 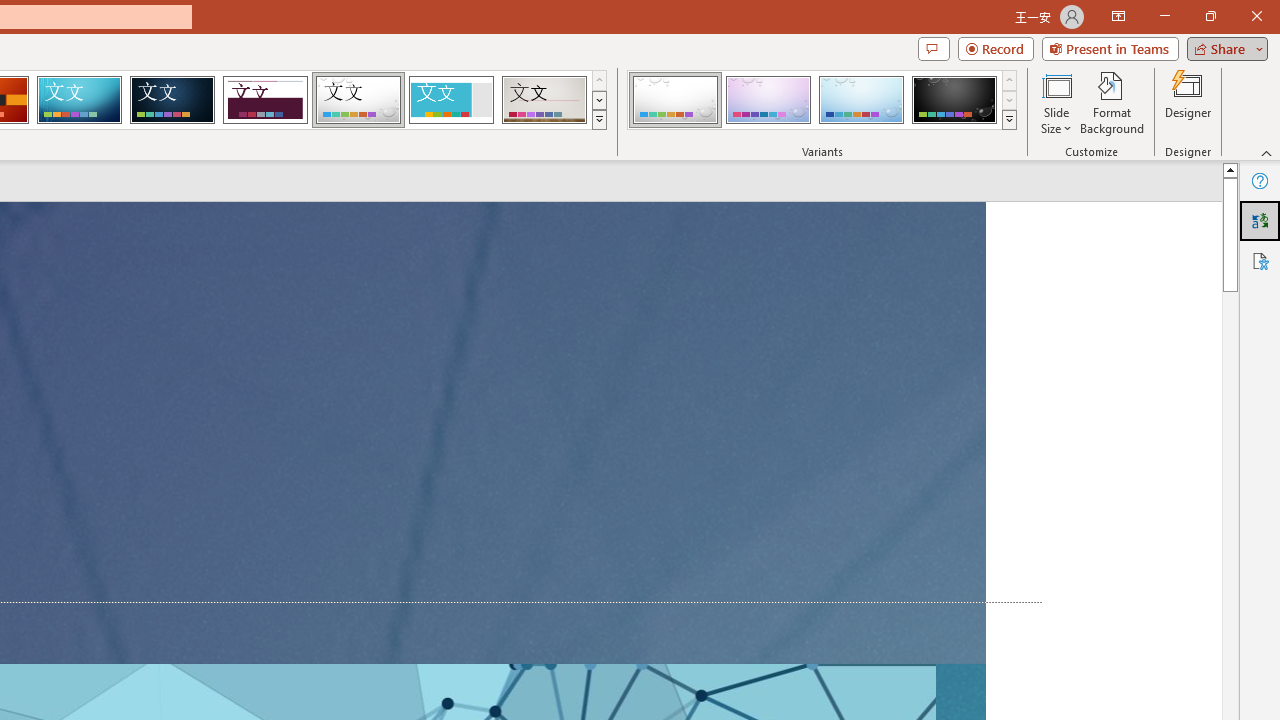 What do you see at coordinates (1112, 102) in the screenshot?
I see `Format Background` at bounding box center [1112, 102].